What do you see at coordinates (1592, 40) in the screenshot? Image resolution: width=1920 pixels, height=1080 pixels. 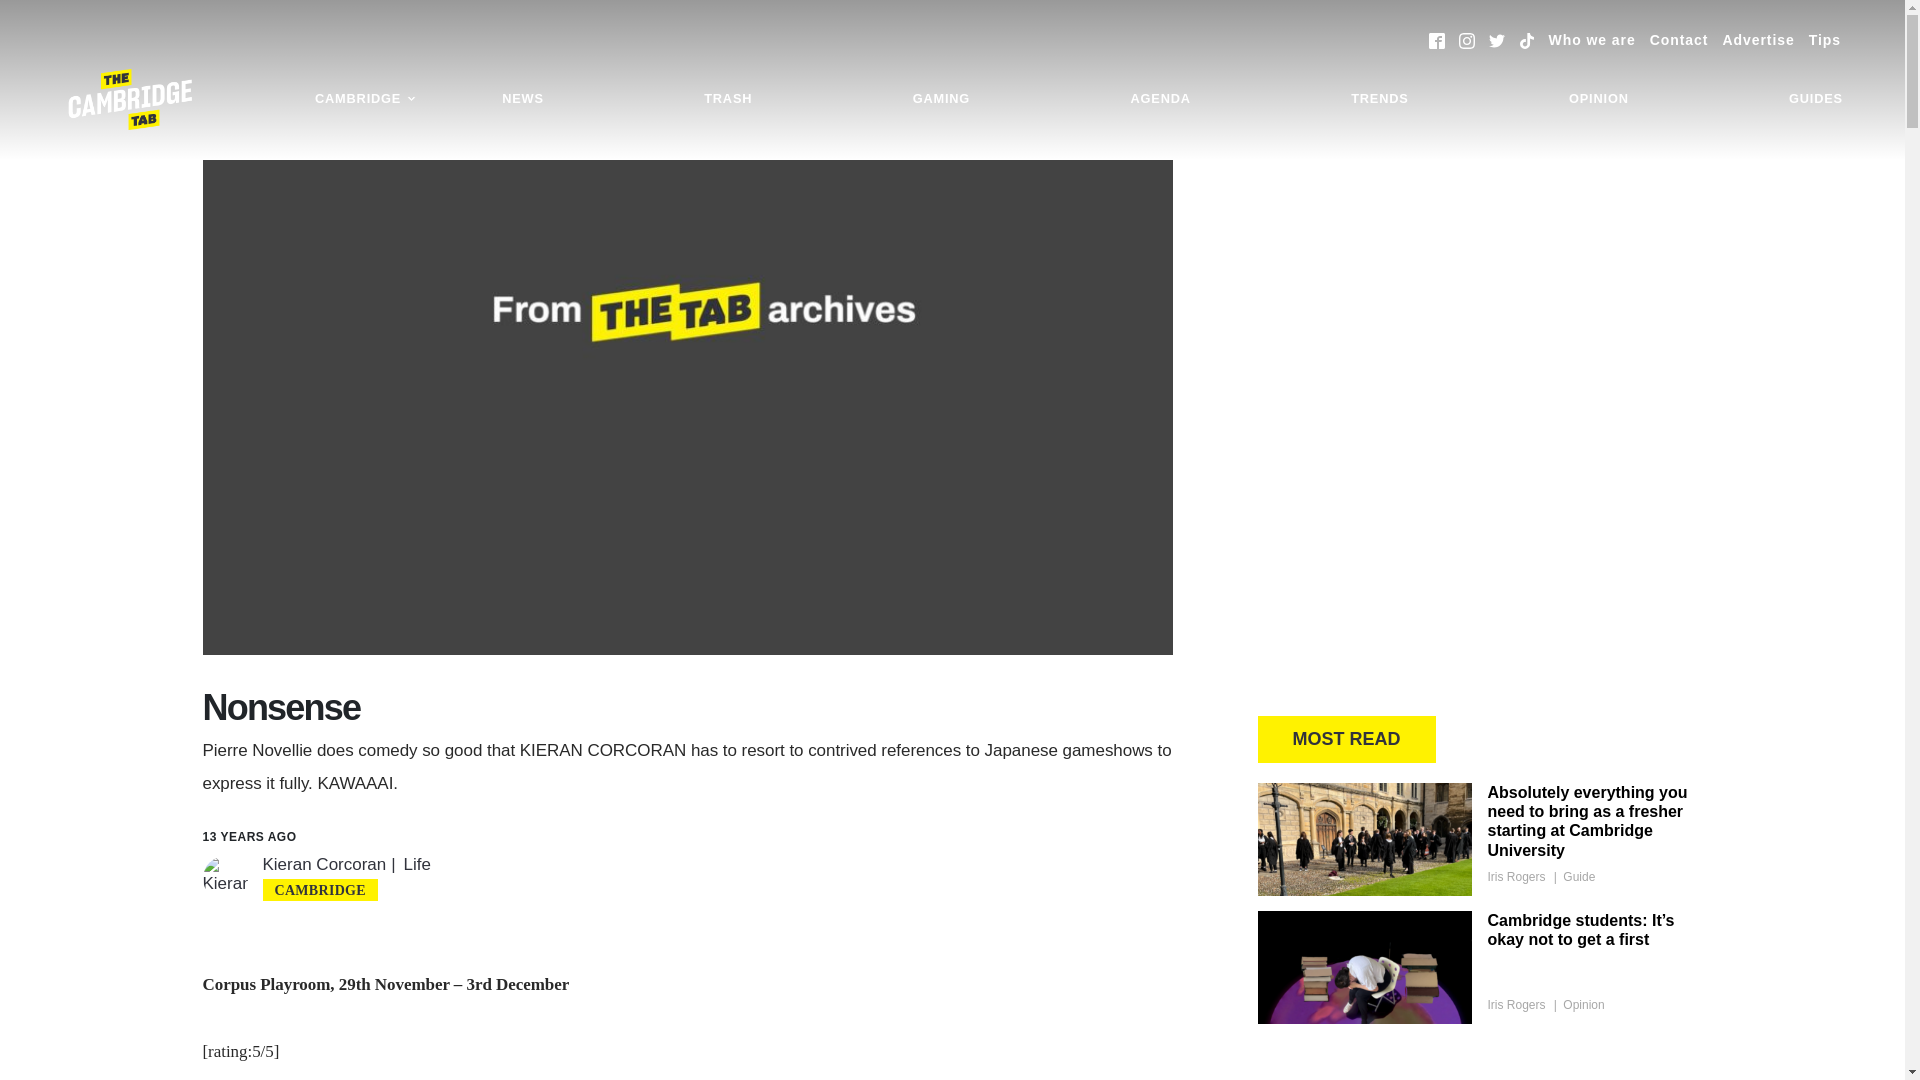 I see `Who we are` at bounding box center [1592, 40].